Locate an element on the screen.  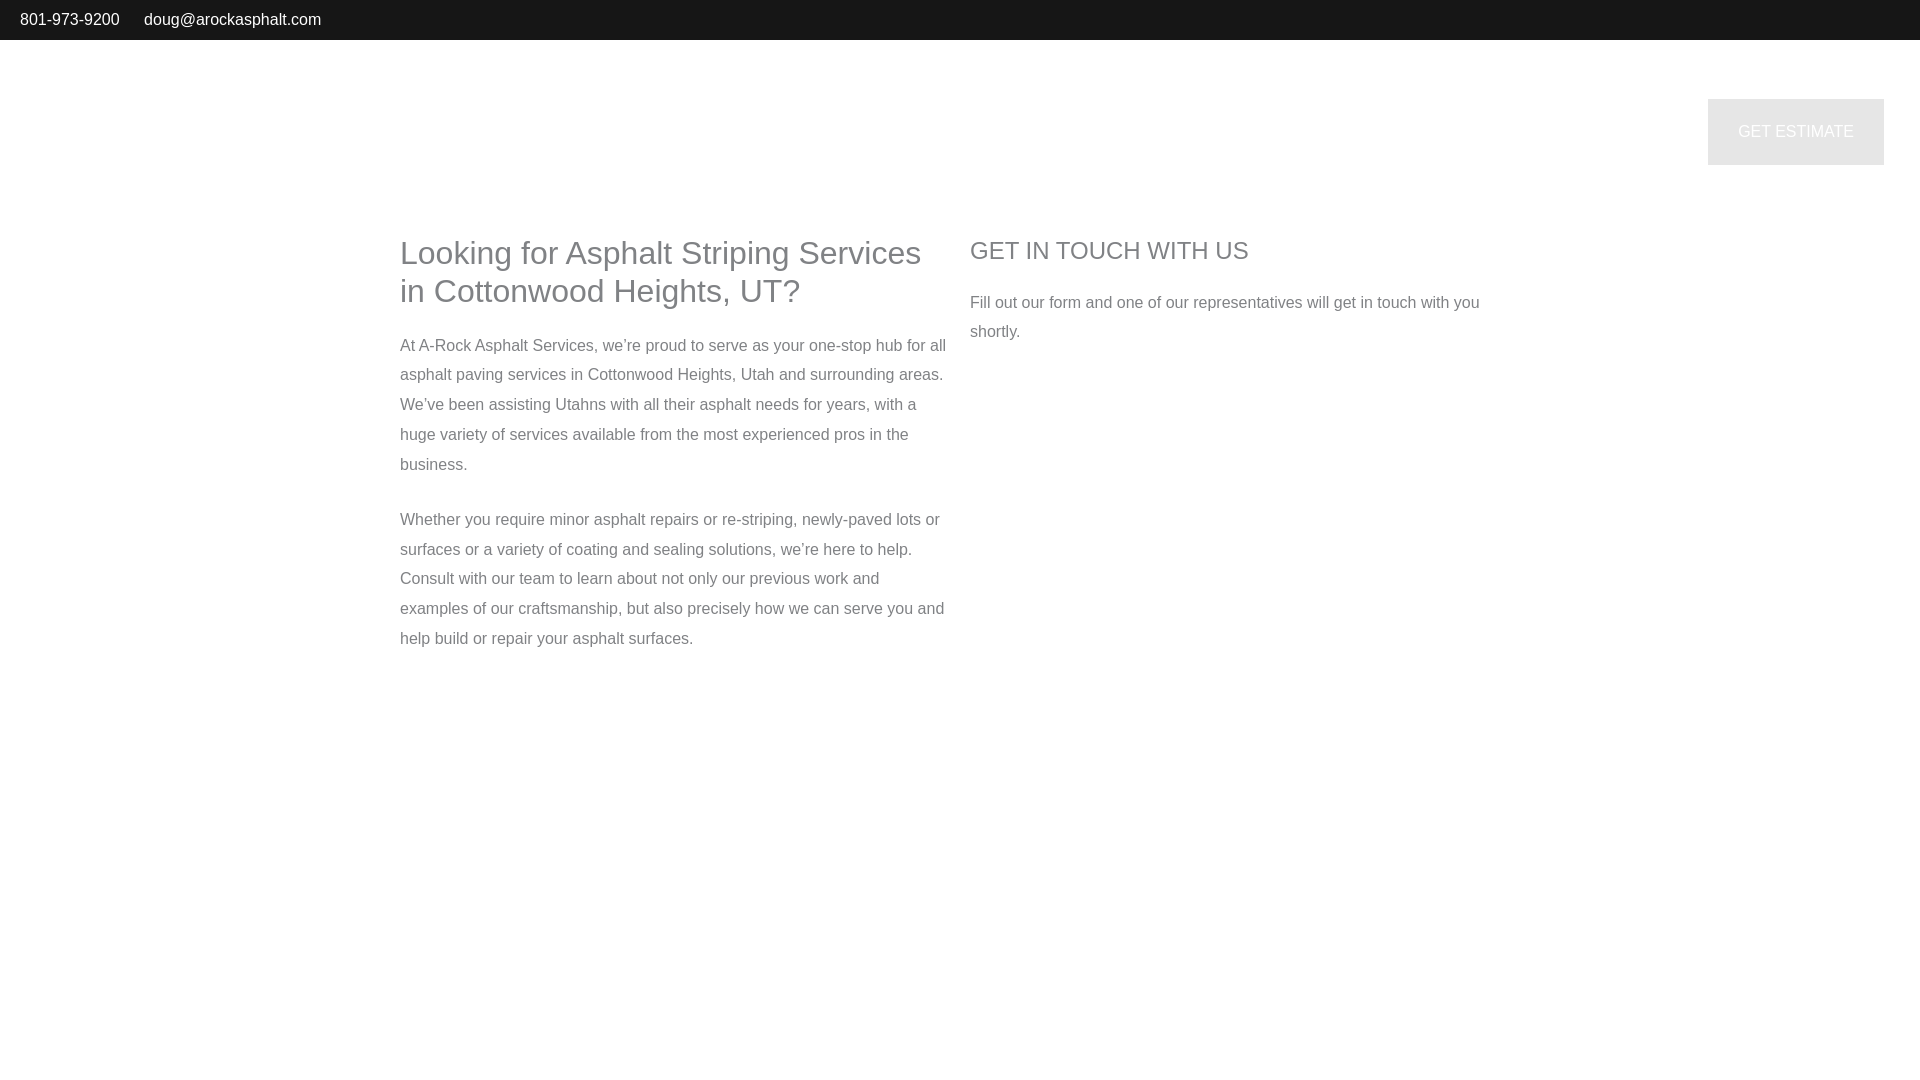
801-973-9200 is located at coordinates (69, 19).